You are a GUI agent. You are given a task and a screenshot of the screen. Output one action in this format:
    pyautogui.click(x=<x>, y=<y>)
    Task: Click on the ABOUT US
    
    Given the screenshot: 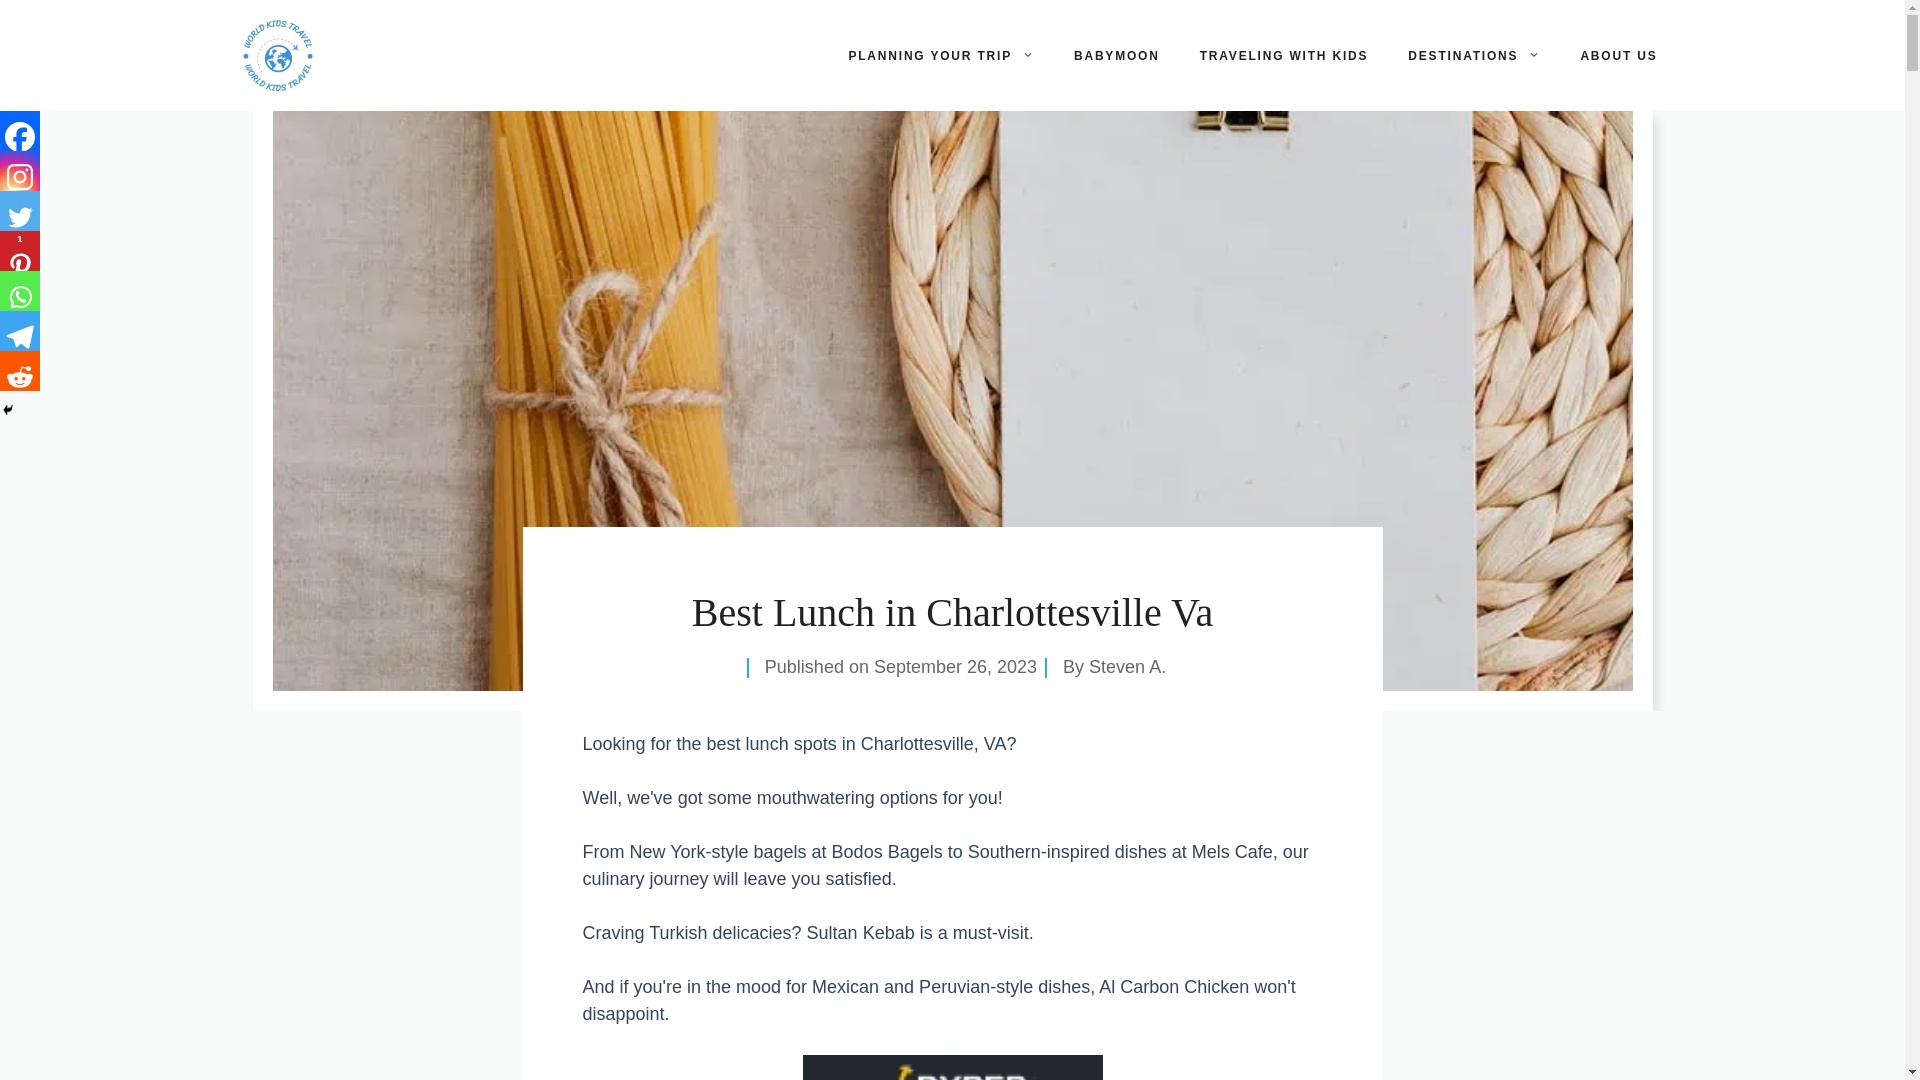 What is the action you would take?
    pyautogui.click(x=1618, y=56)
    